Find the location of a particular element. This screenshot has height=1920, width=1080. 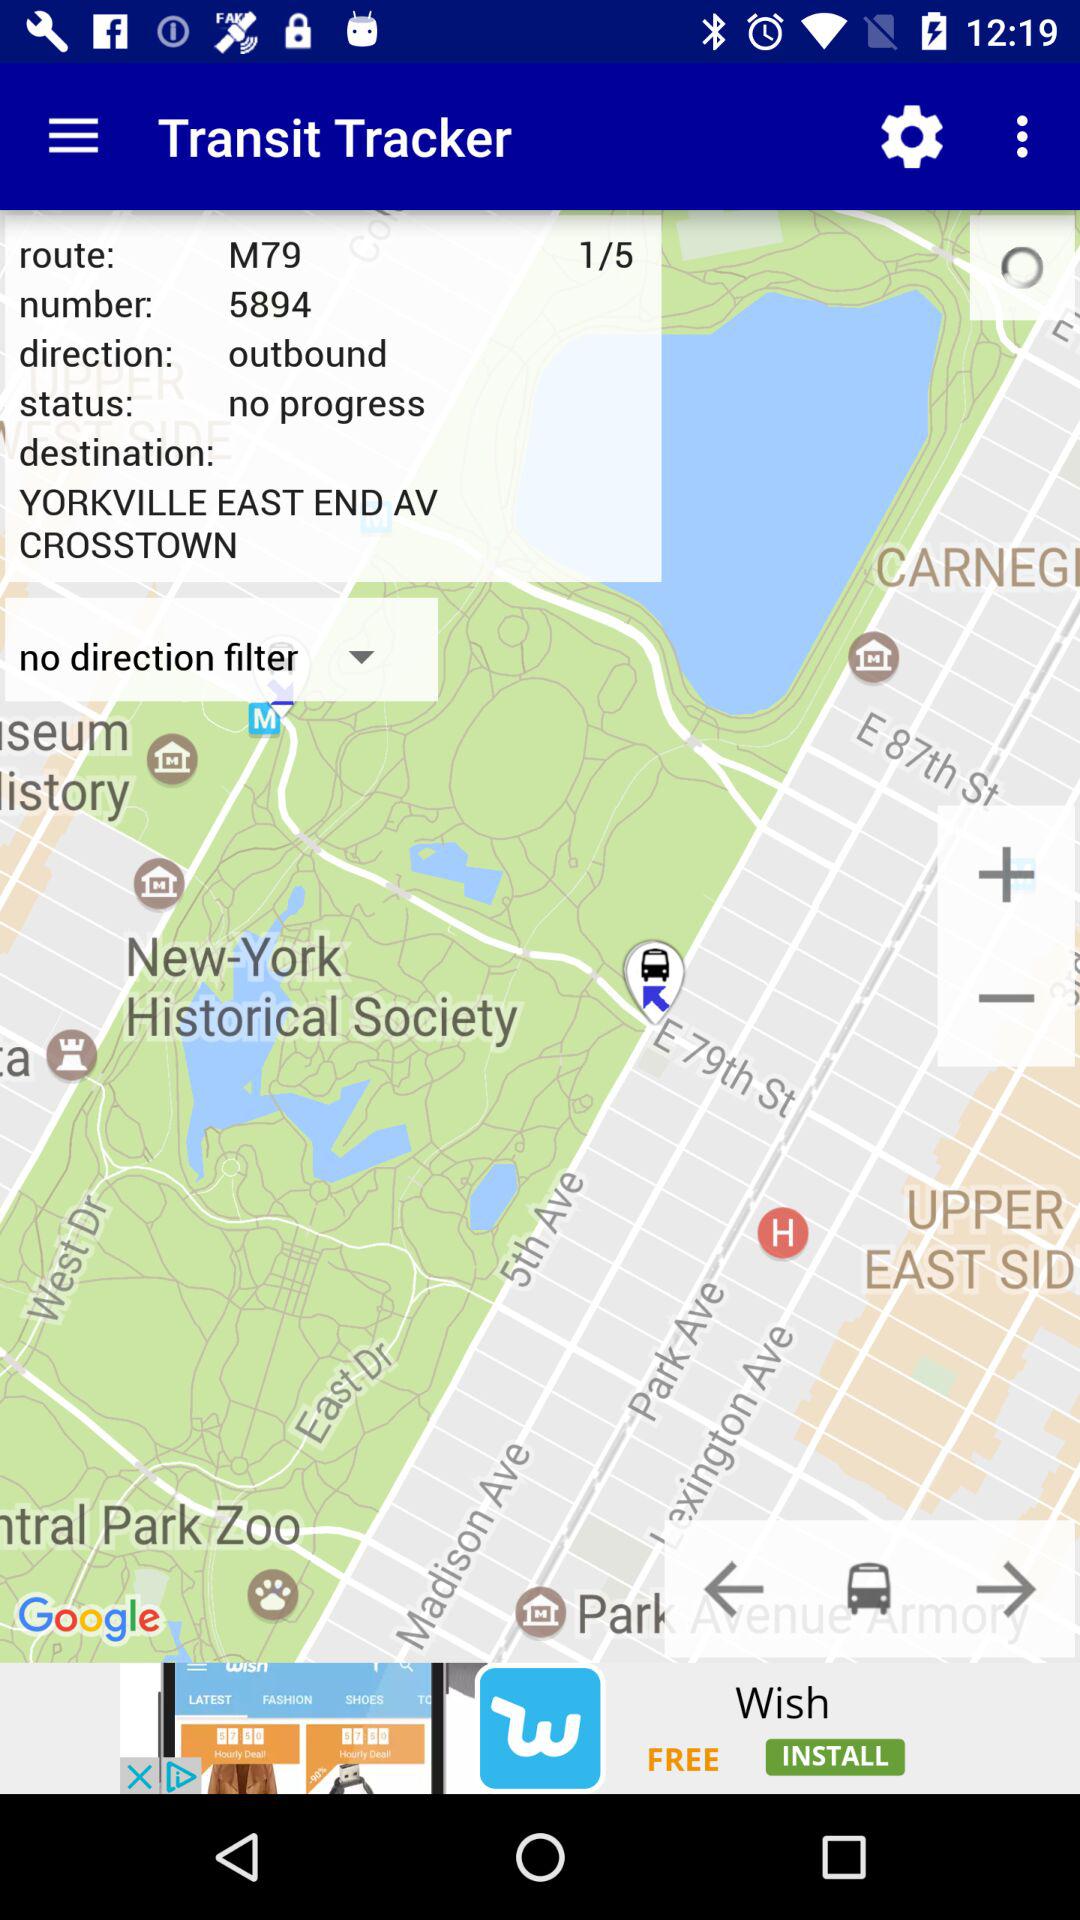

go forward is located at coordinates (1006, 1588).